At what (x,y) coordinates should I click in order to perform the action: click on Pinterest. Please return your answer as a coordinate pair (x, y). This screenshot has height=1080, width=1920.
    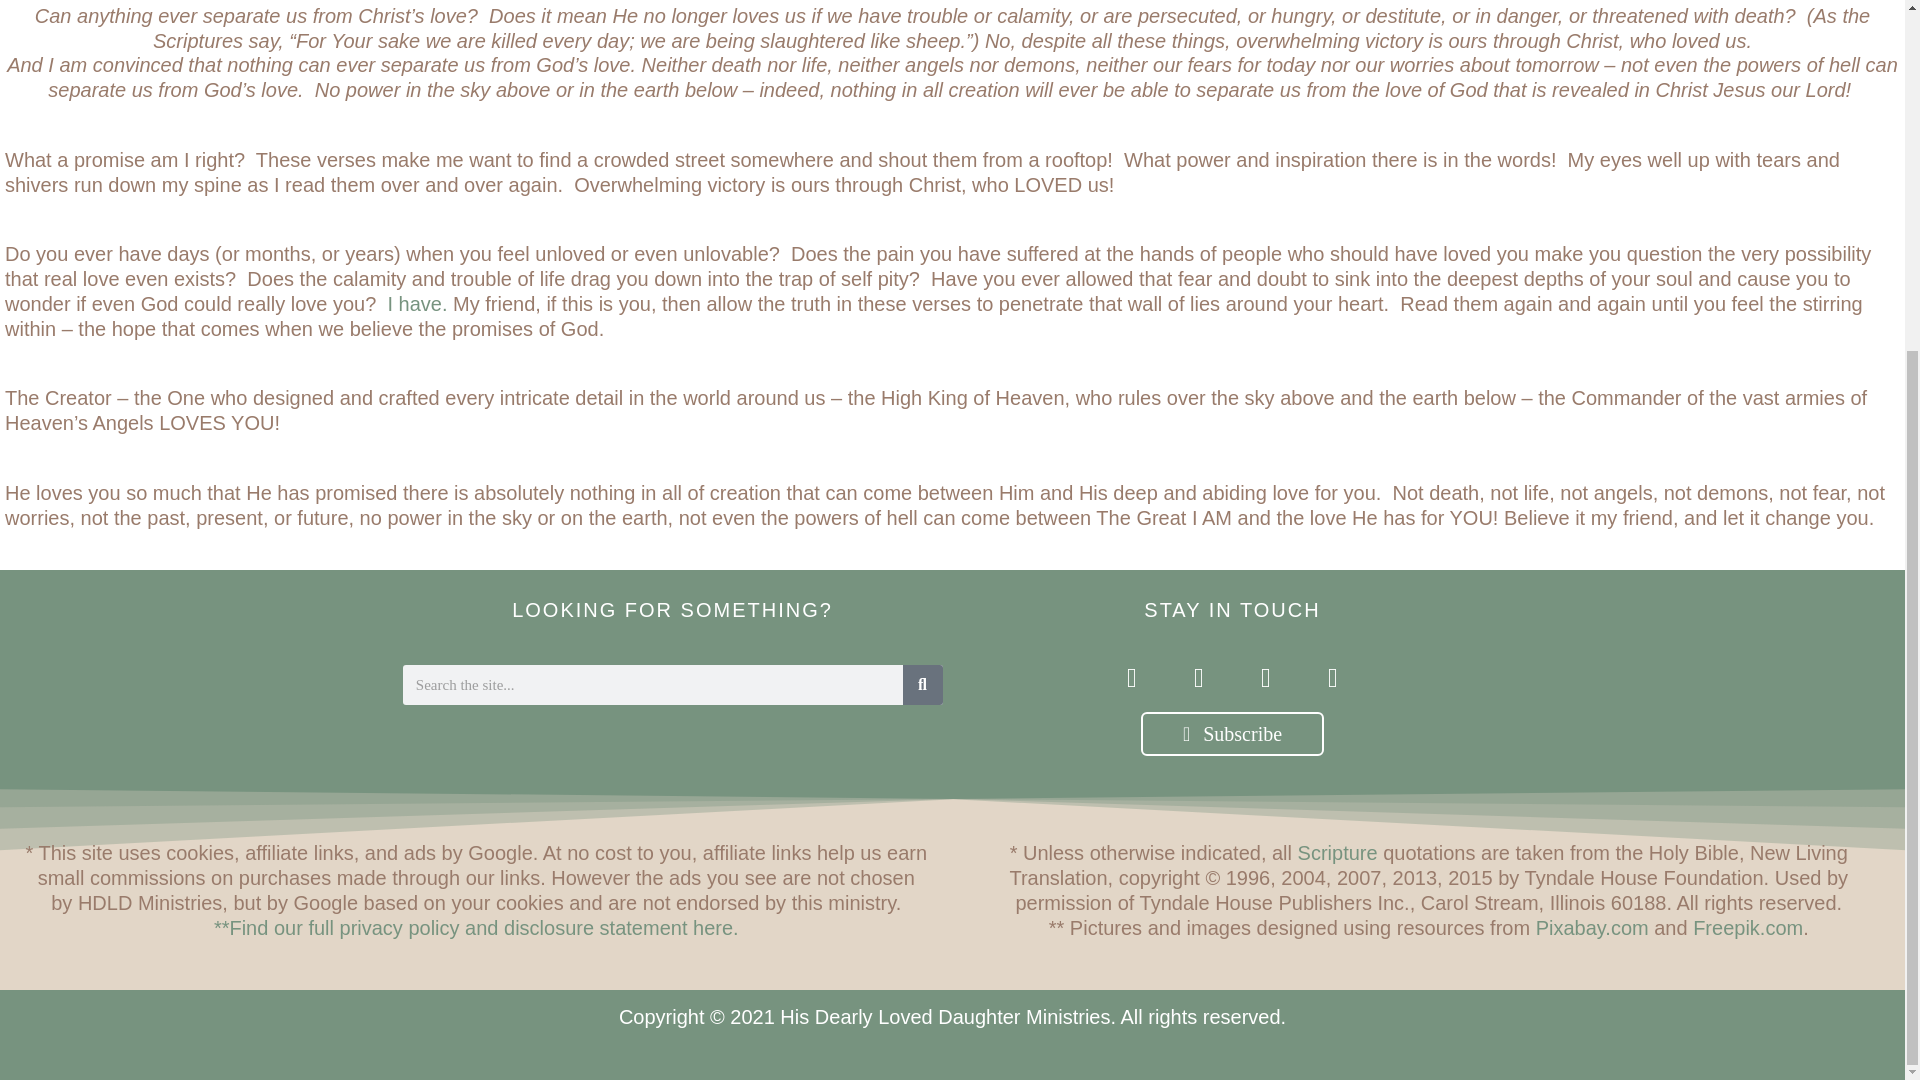
    Looking at the image, I should click on (1264, 678).